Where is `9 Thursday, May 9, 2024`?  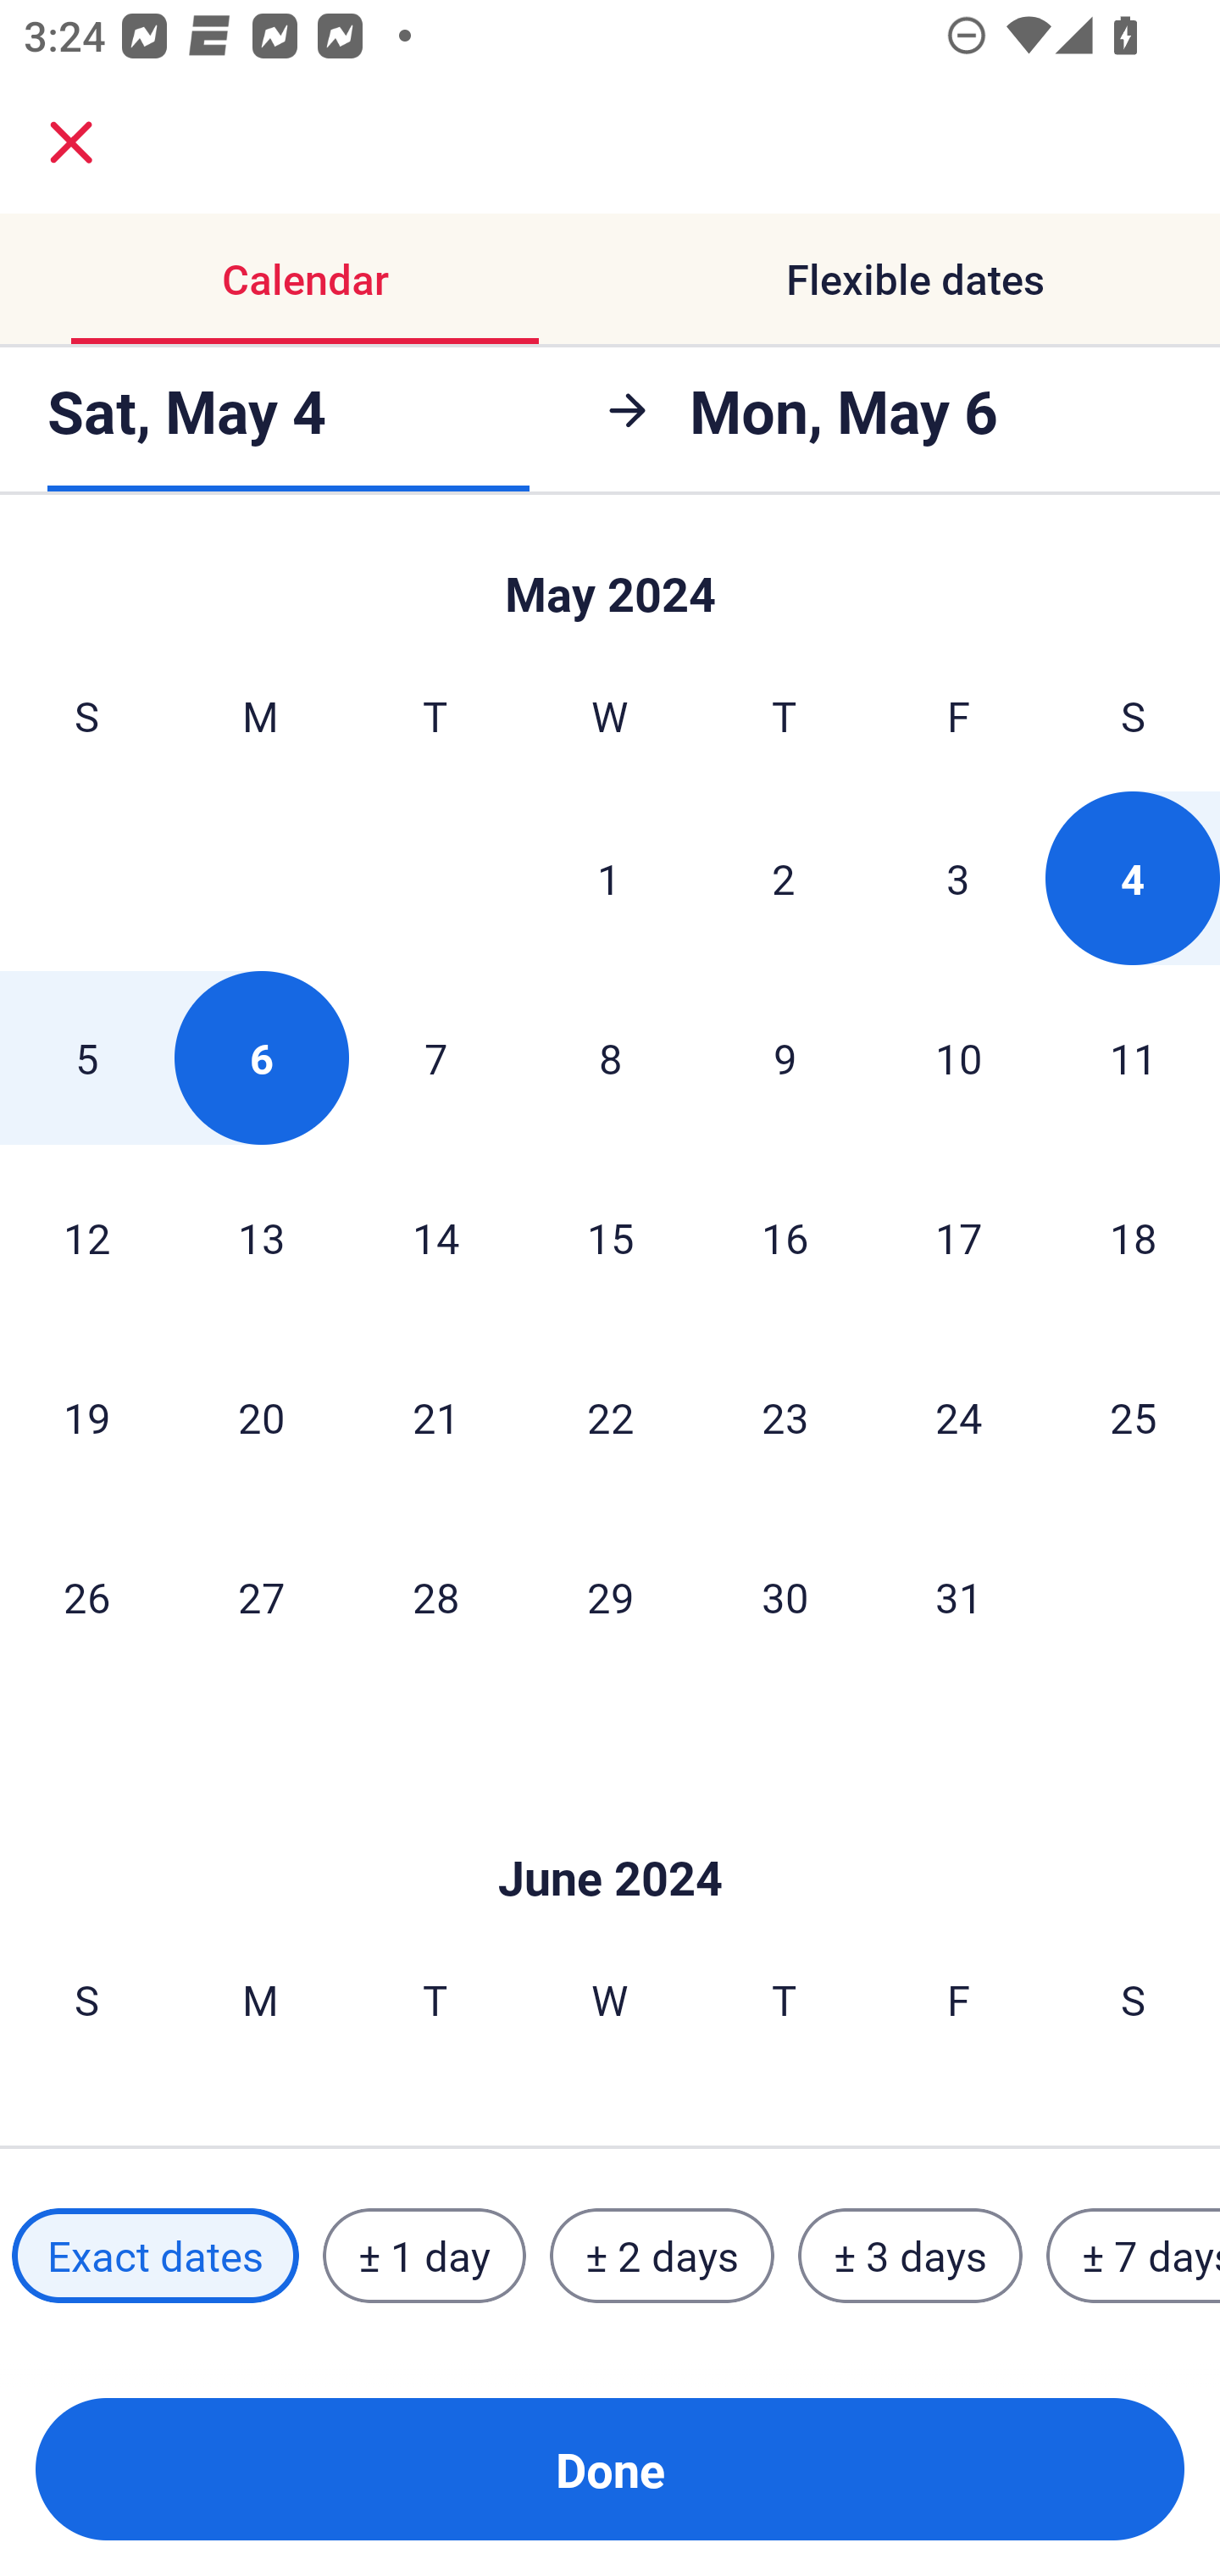 9 Thursday, May 9, 2024 is located at coordinates (785, 1058).